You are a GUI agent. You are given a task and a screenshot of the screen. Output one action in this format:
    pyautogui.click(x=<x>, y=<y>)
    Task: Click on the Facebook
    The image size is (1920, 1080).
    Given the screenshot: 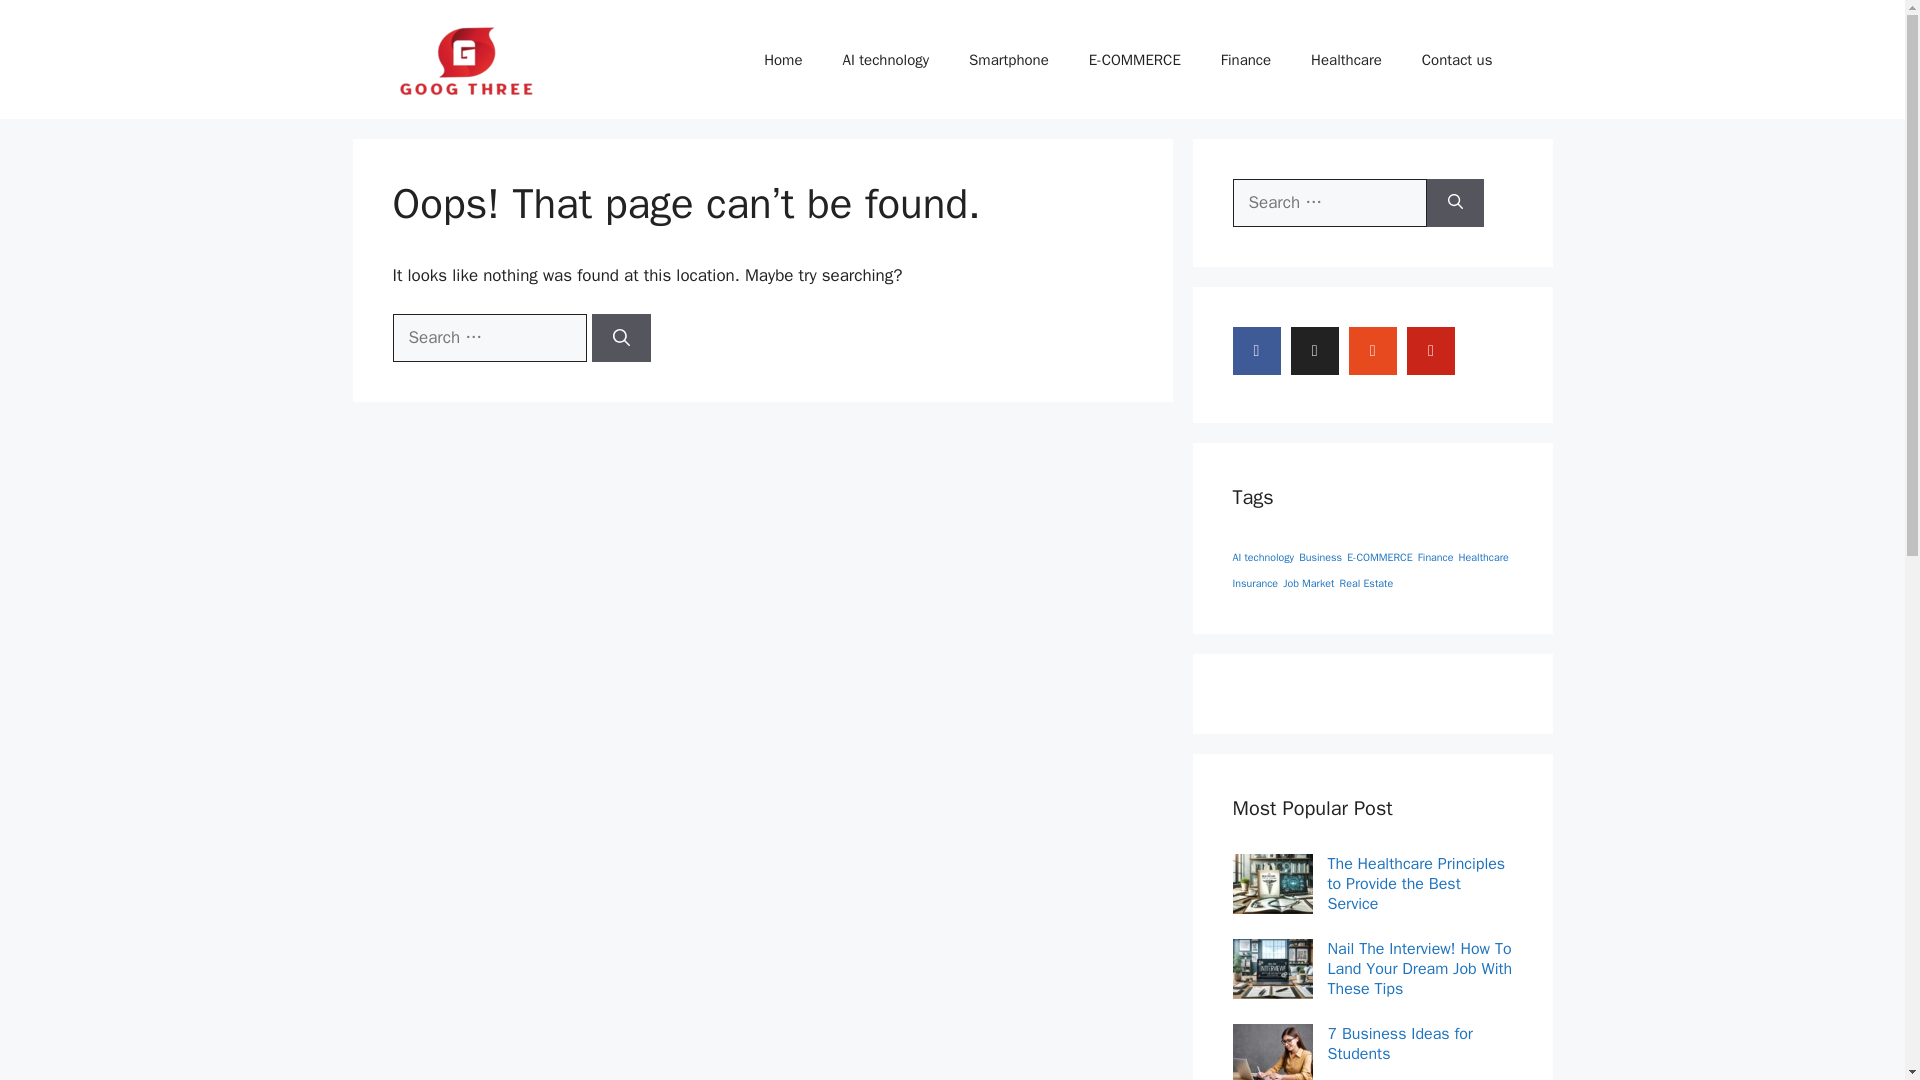 What is the action you would take?
    pyautogui.click(x=1256, y=350)
    